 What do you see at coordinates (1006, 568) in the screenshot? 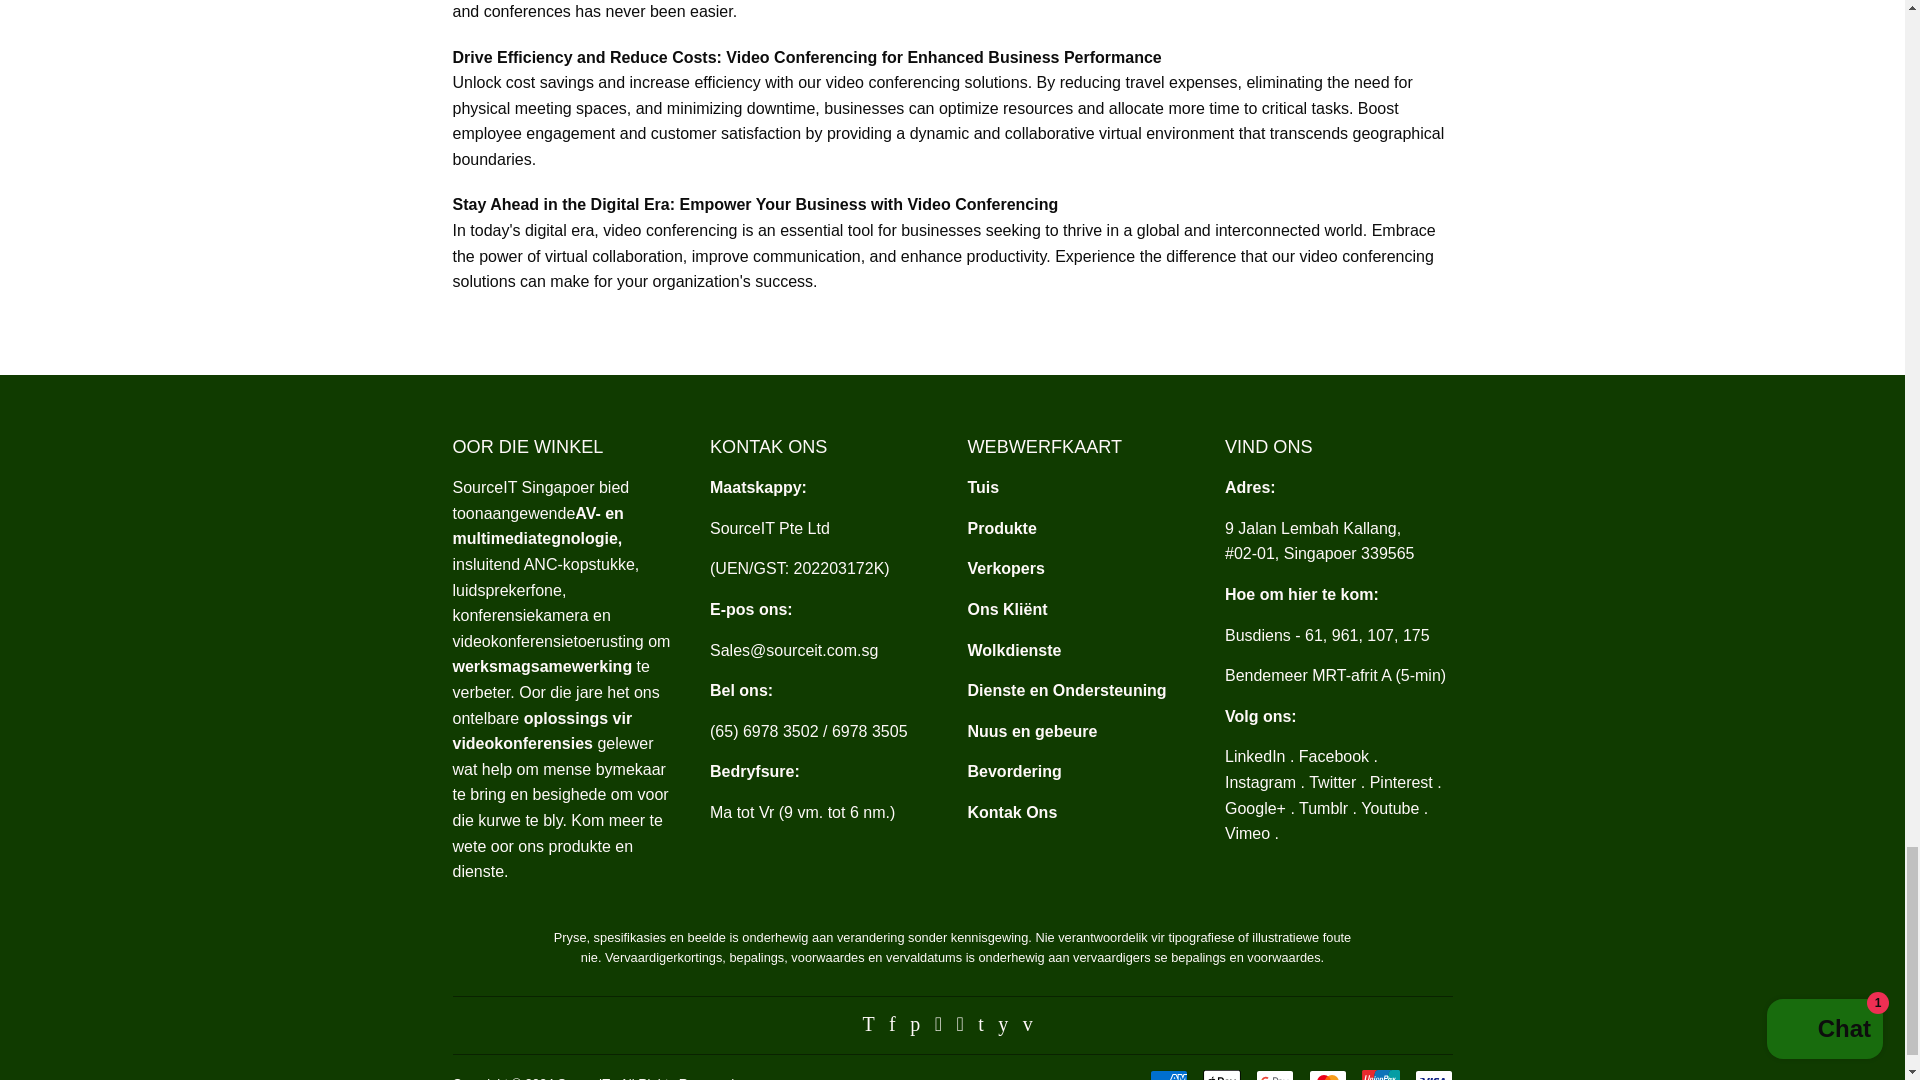
I see `Handelsmerke waarmee ons werk` at bounding box center [1006, 568].